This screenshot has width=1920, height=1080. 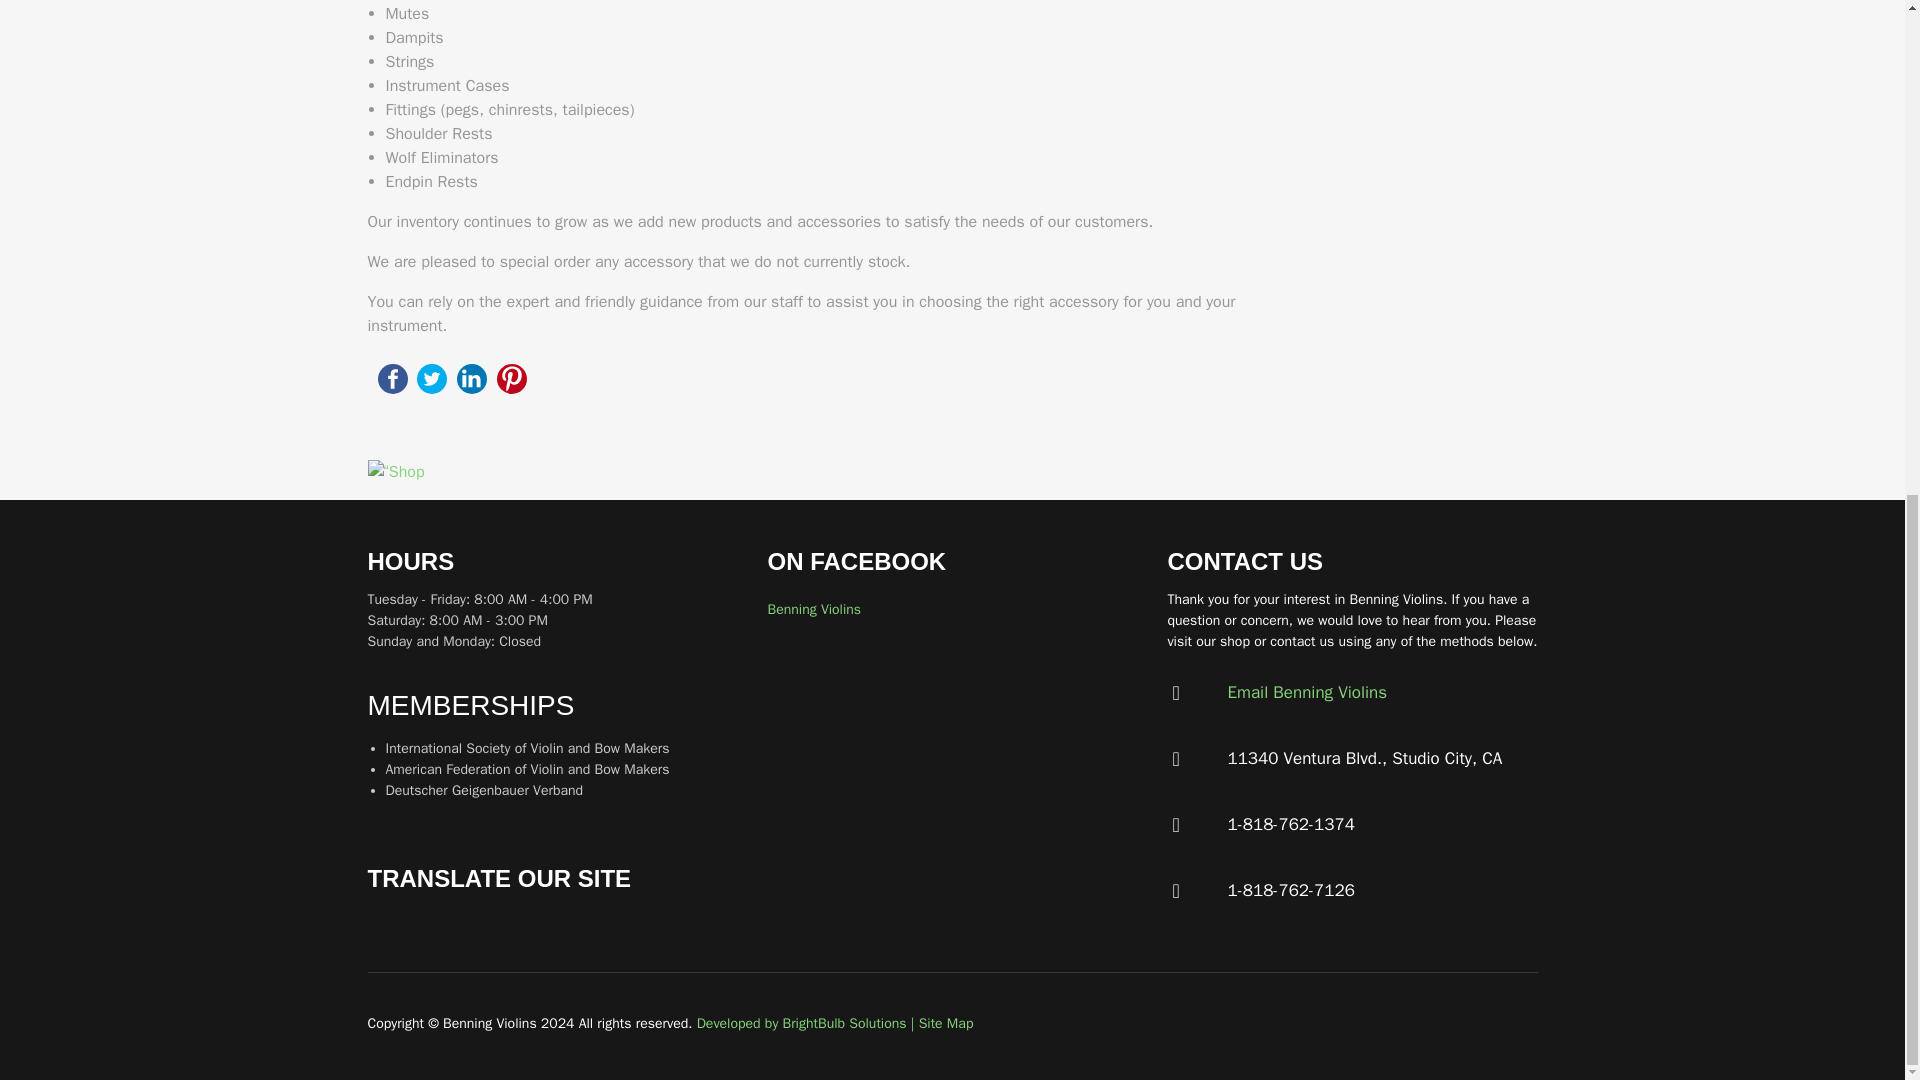 What do you see at coordinates (512, 378) in the screenshot?
I see `Pinterest` at bounding box center [512, 378].